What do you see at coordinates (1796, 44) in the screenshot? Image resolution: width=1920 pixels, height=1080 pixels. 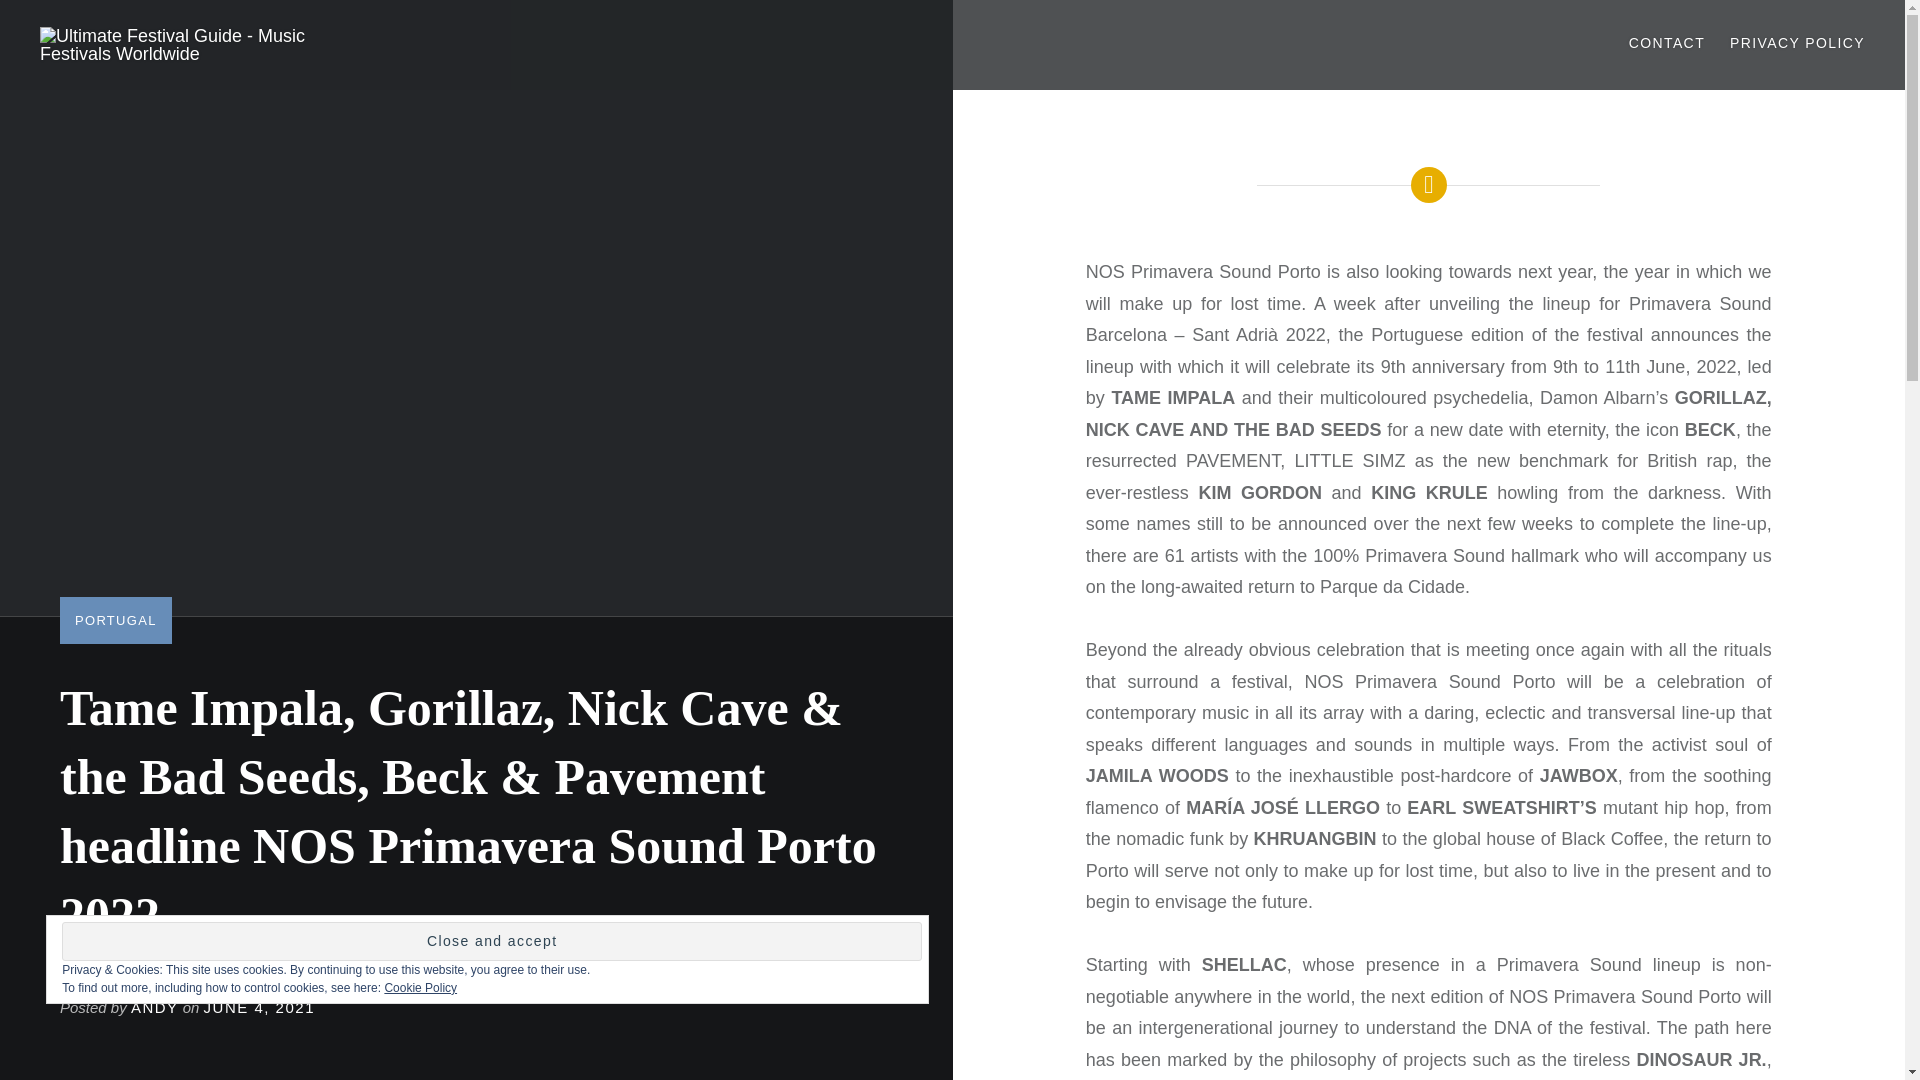 I see `PRIVACY POLICY` at bounding box center [1796, 44].